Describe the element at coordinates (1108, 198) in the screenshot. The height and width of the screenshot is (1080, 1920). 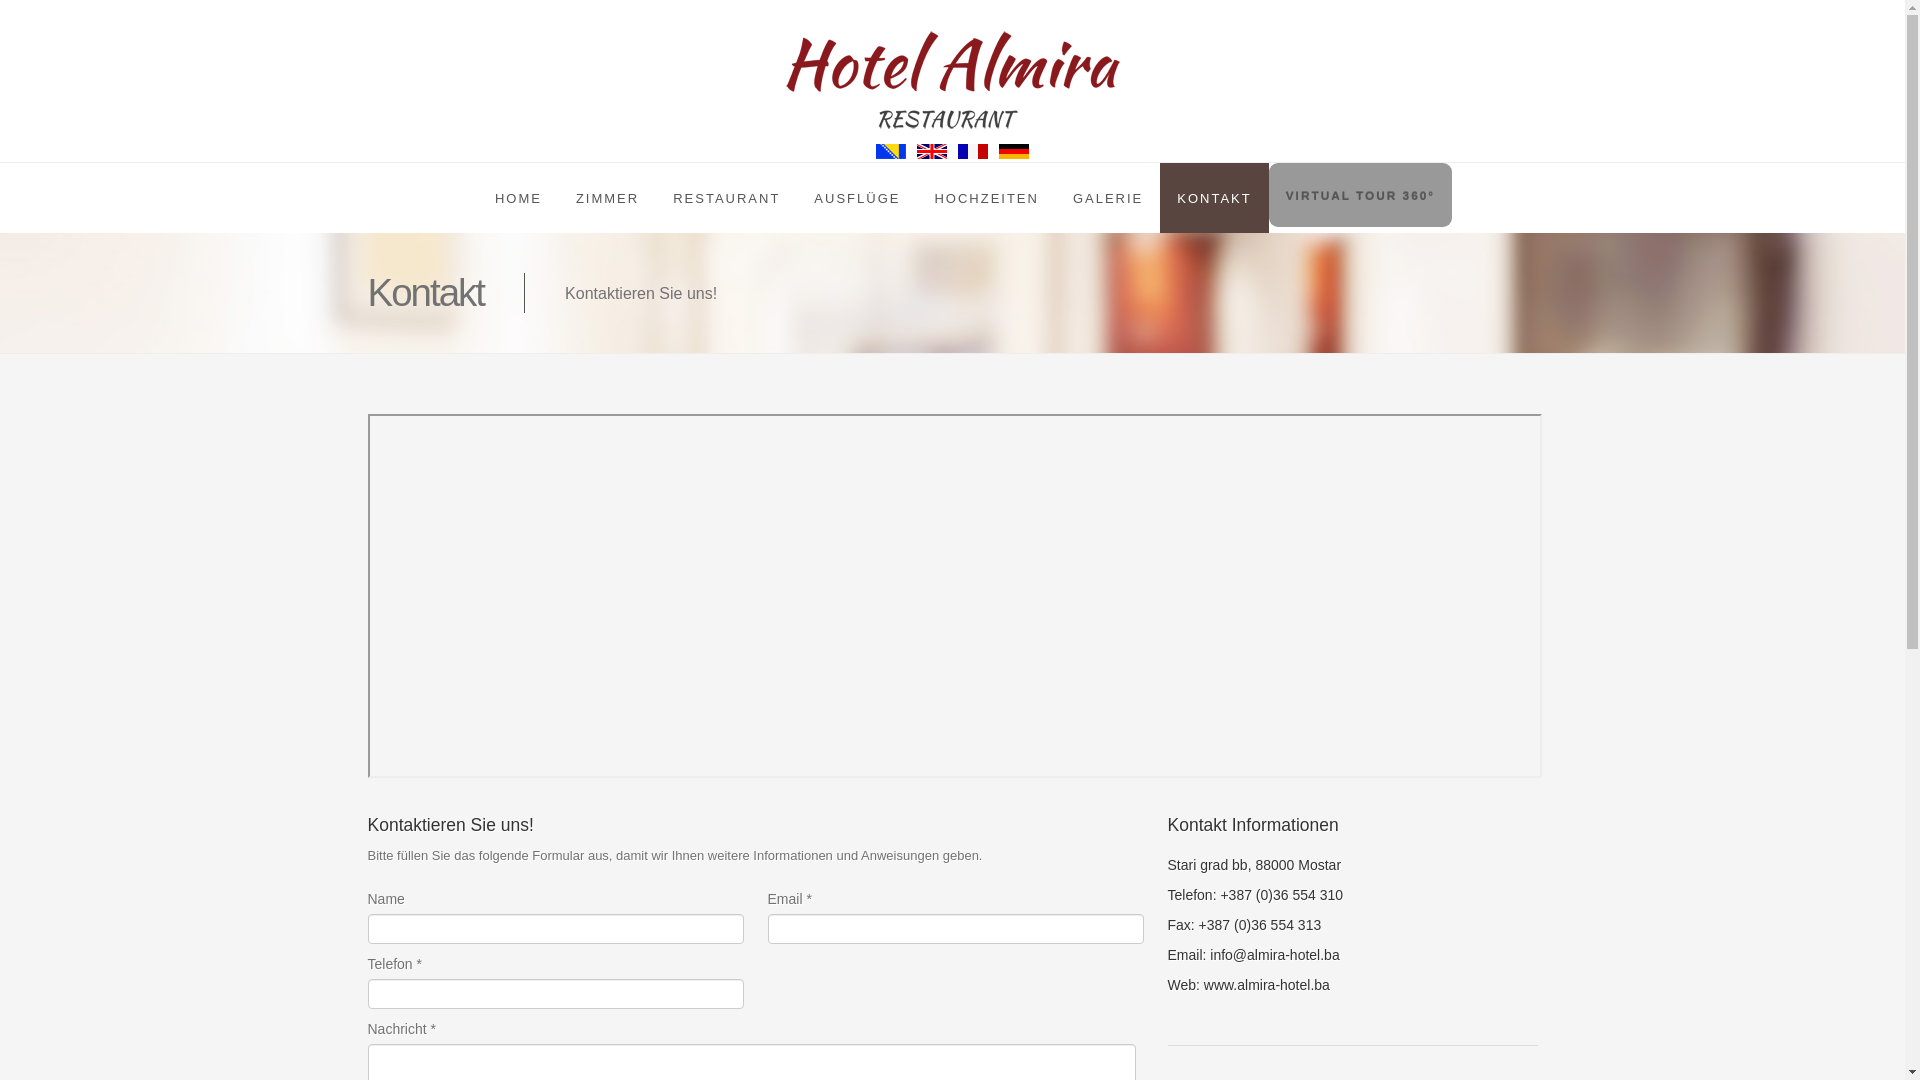
I see `GALERIE` at that location.